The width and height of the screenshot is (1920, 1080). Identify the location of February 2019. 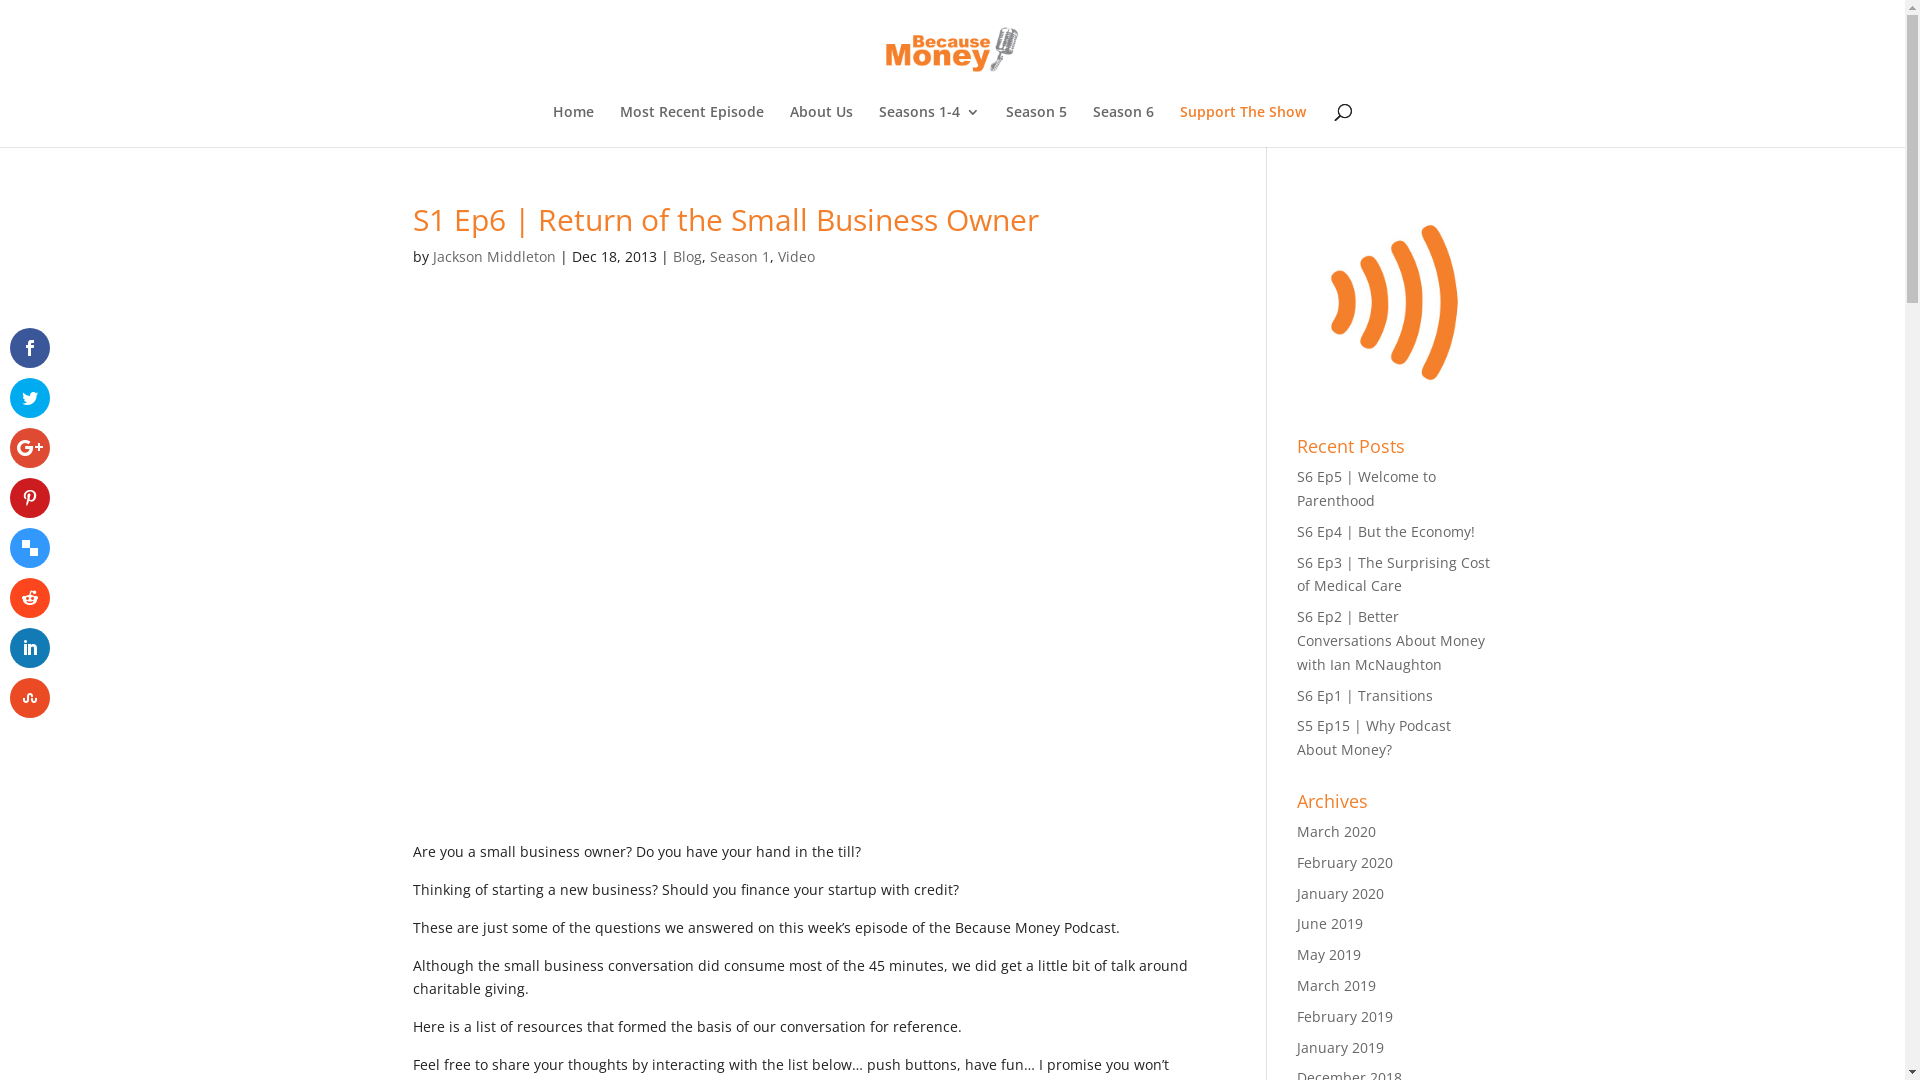
(1345, 1016).